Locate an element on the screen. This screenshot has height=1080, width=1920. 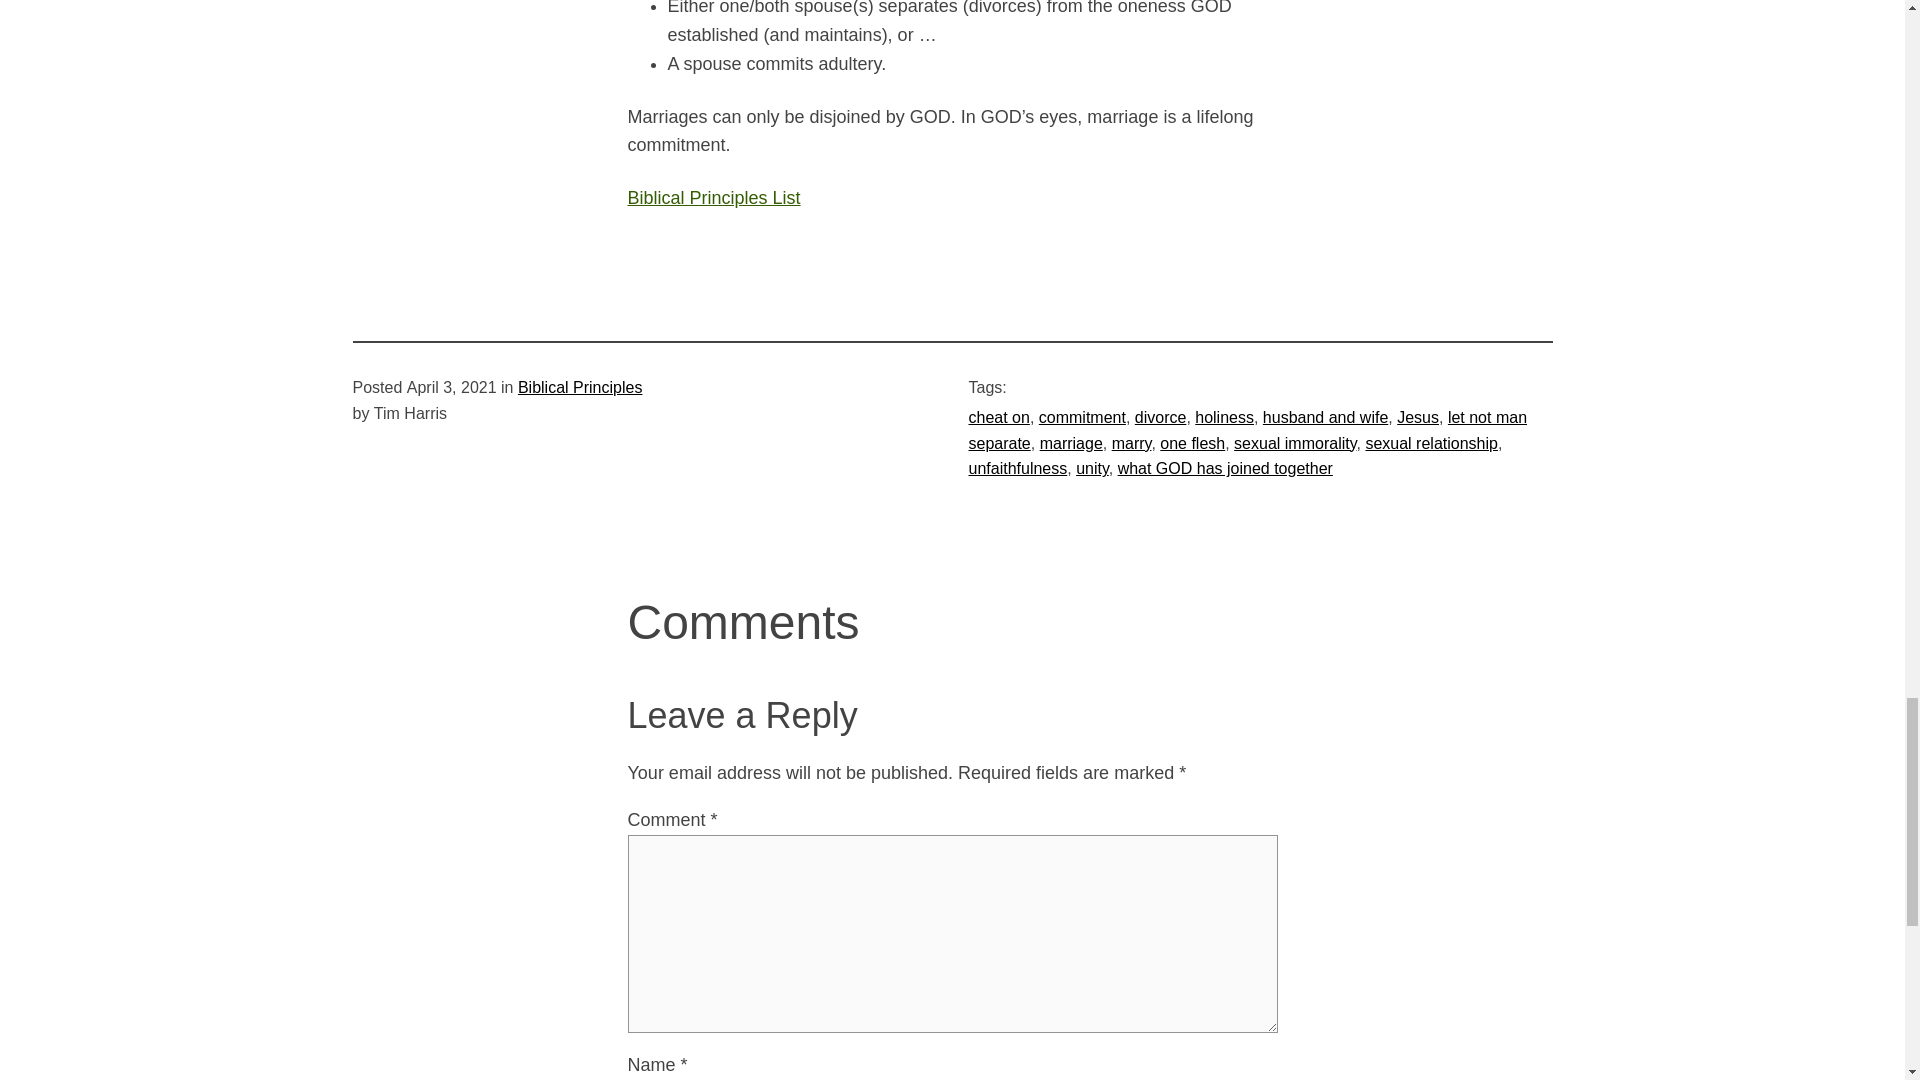
husband and wife is located at coordinates (1326, 417).